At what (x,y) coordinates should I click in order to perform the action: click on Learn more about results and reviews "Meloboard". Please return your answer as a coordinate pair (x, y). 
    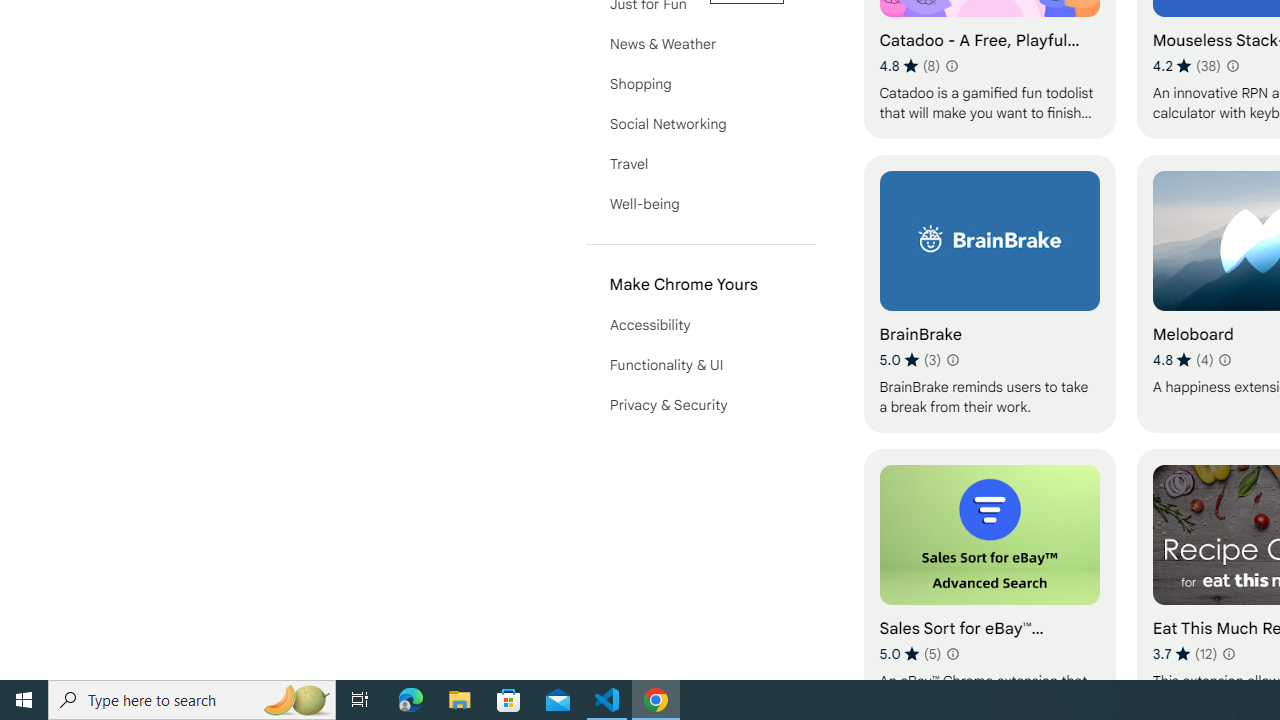
    Looking at the image, I should click on (1224, 360).